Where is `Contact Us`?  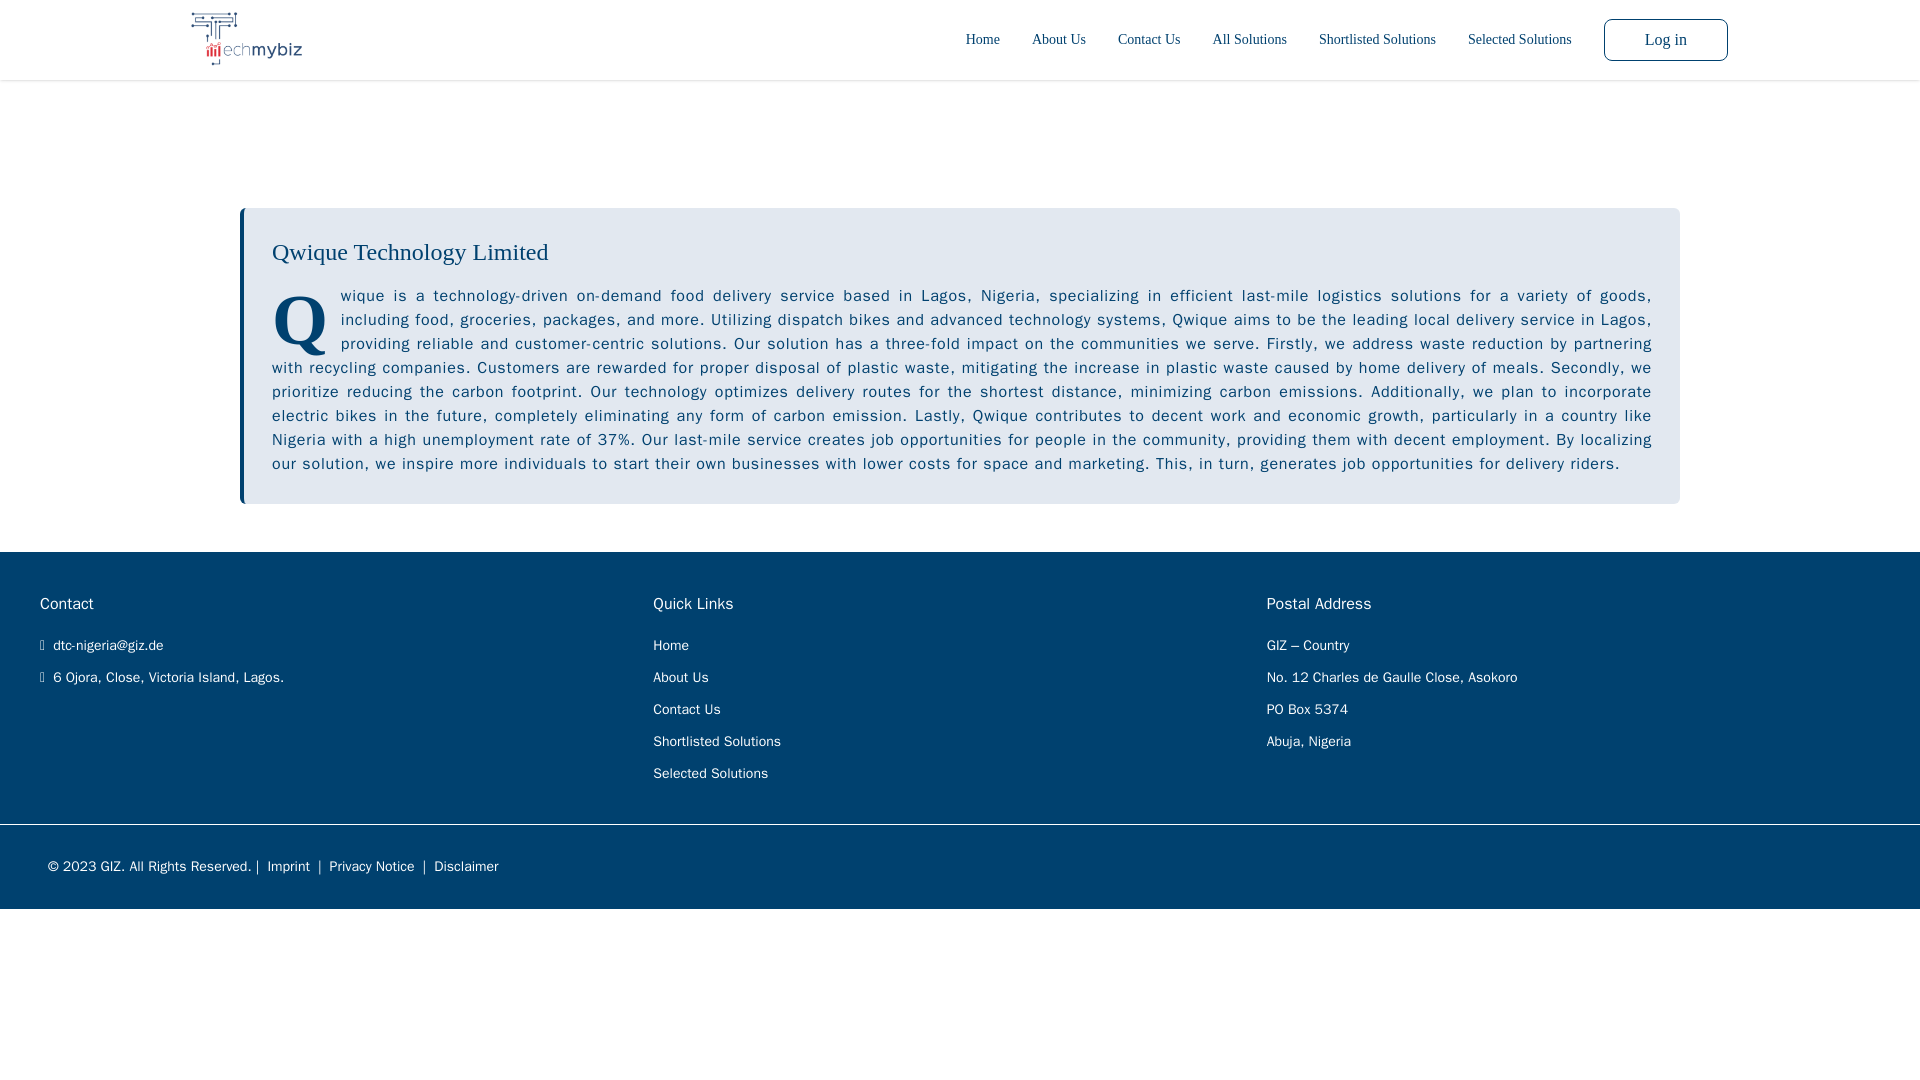 Contact Us is located at coordinates (686, 709).